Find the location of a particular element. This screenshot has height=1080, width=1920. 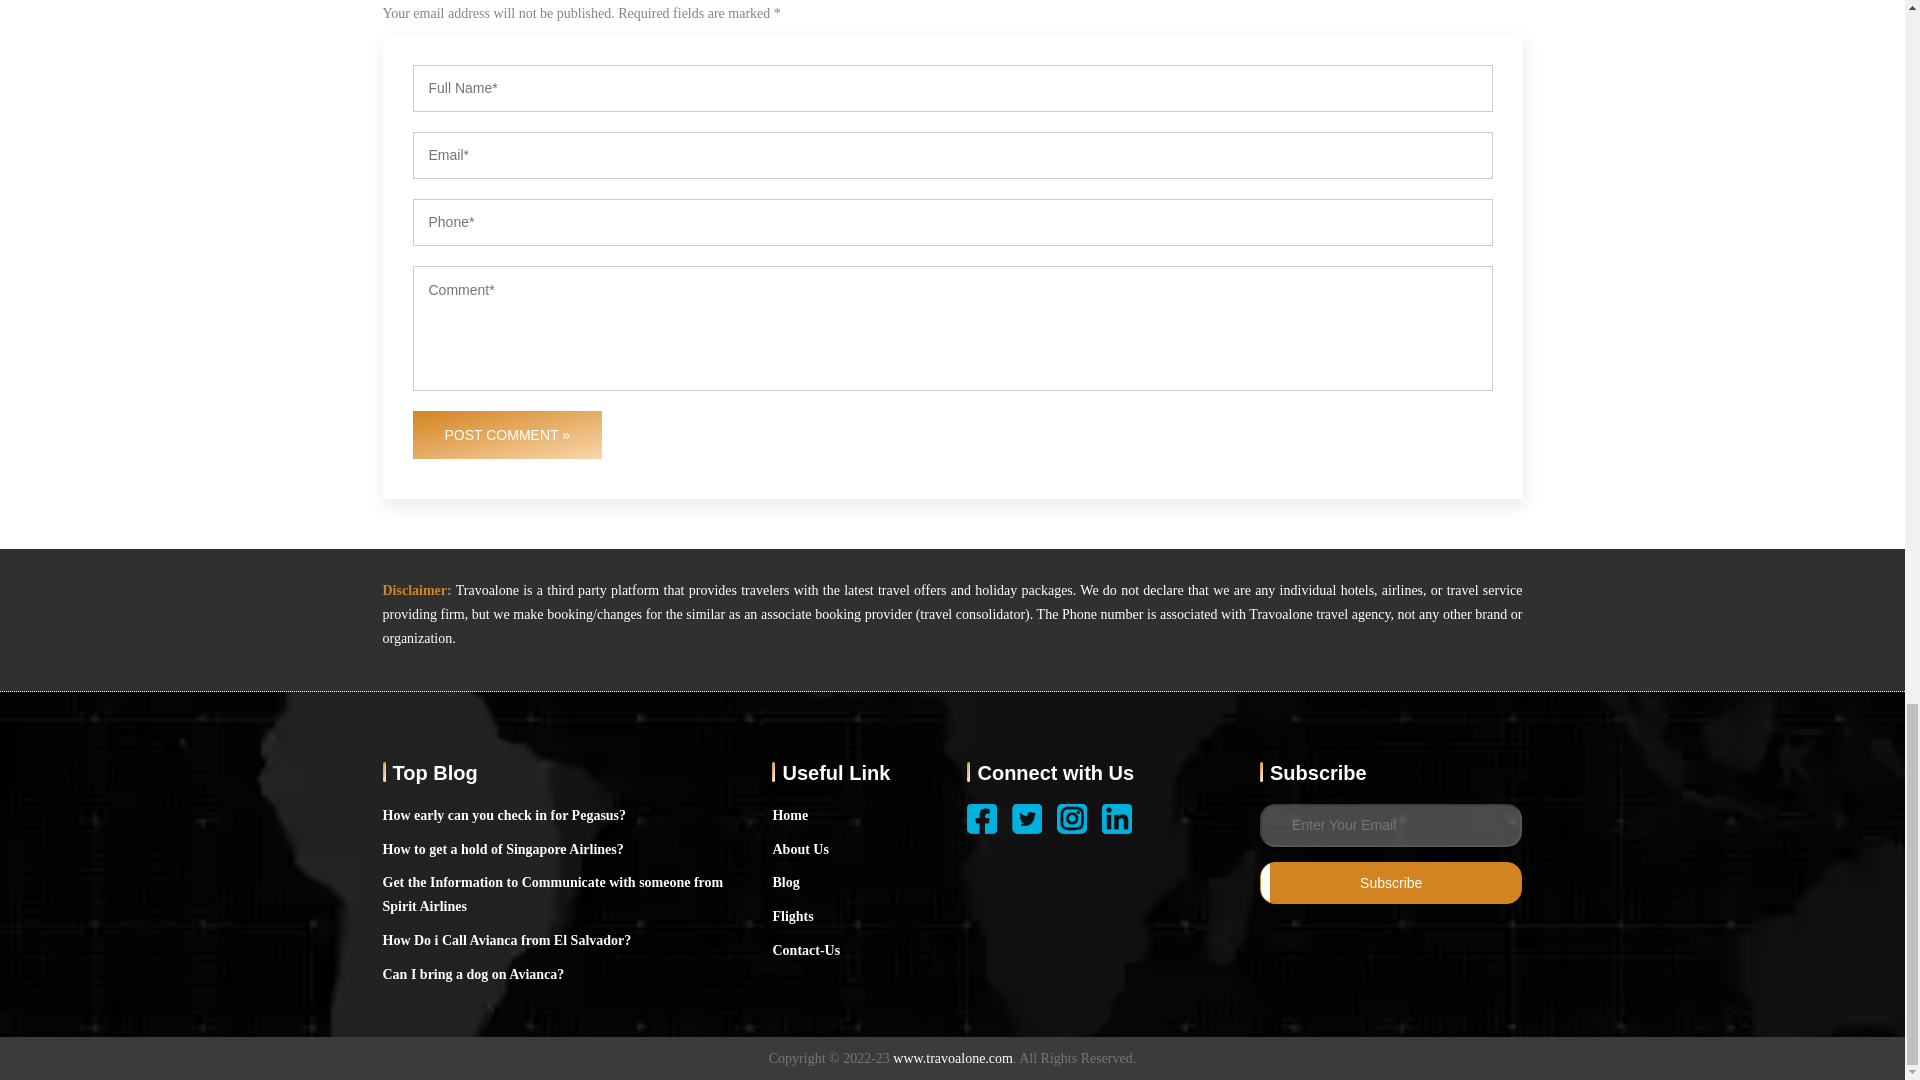

Blog is located at coordinates (784, 882).